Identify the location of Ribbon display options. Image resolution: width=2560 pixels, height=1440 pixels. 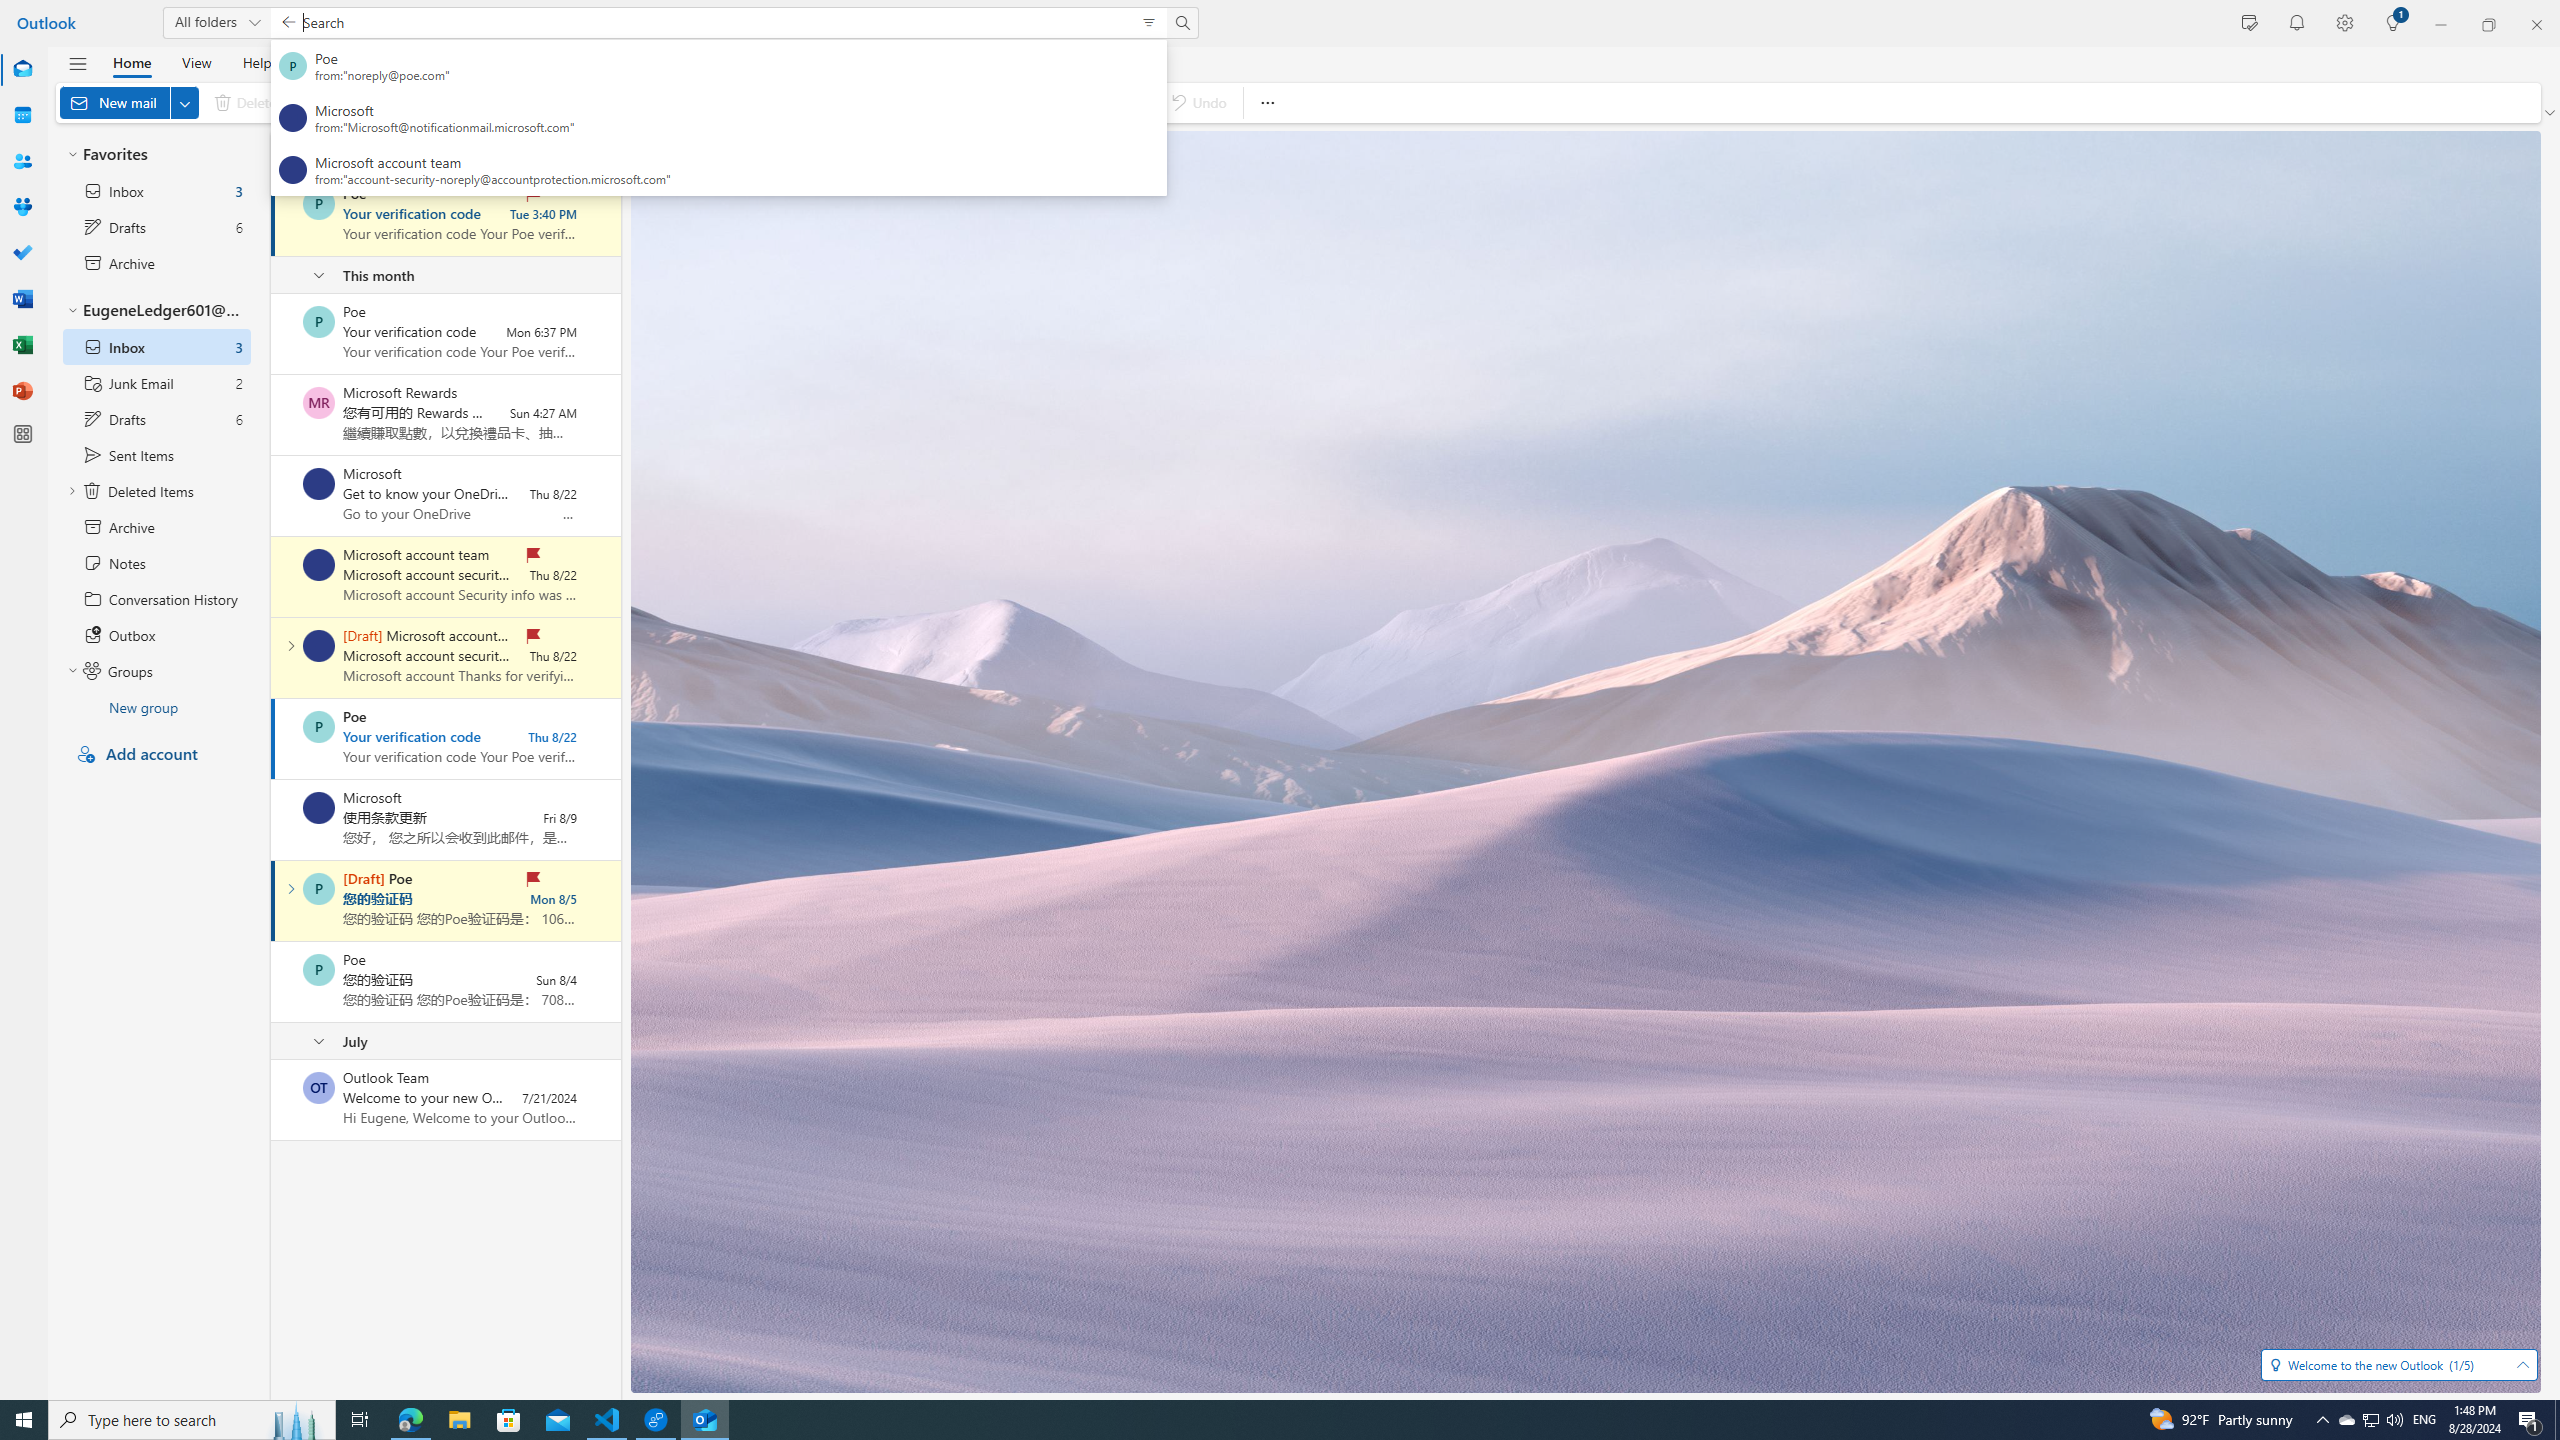
(2551, 112).